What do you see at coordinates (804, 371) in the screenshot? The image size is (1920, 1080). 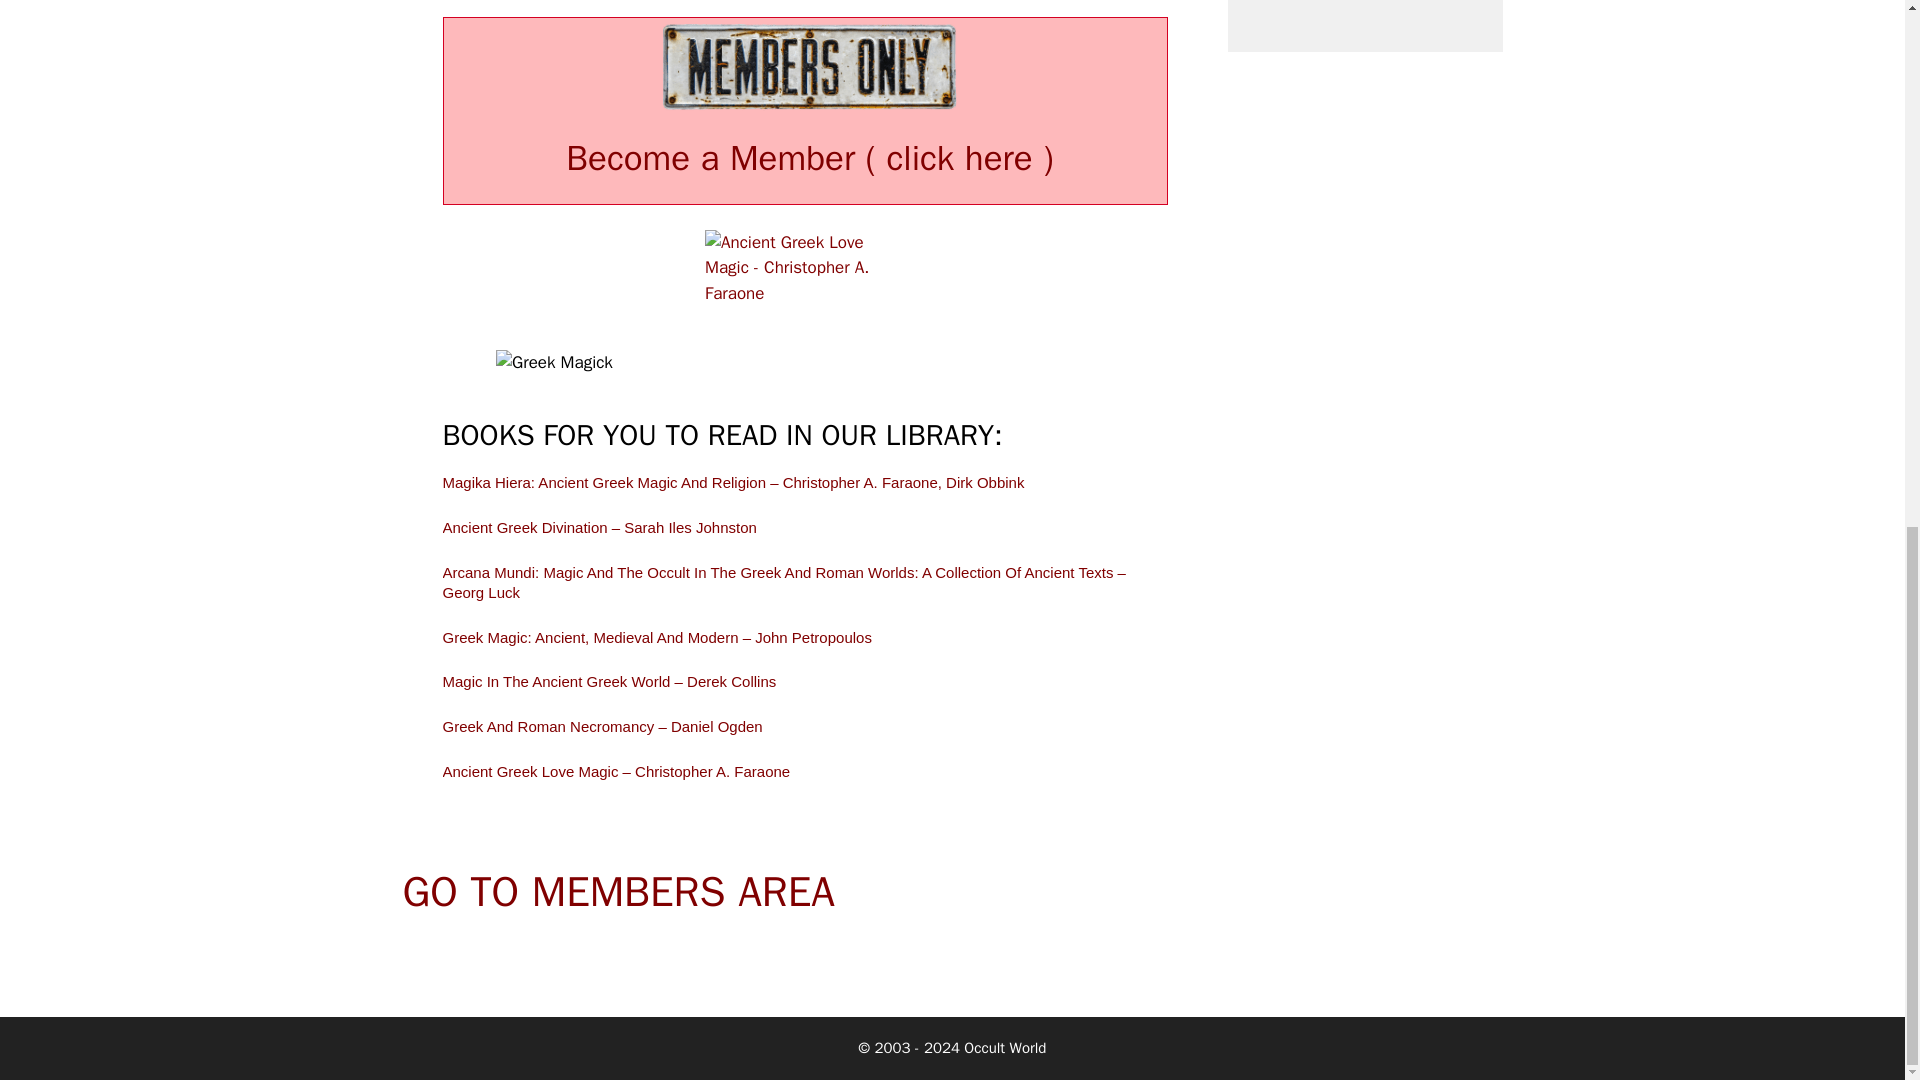 I see `Greek Magick` at bounding box center [804, 371].